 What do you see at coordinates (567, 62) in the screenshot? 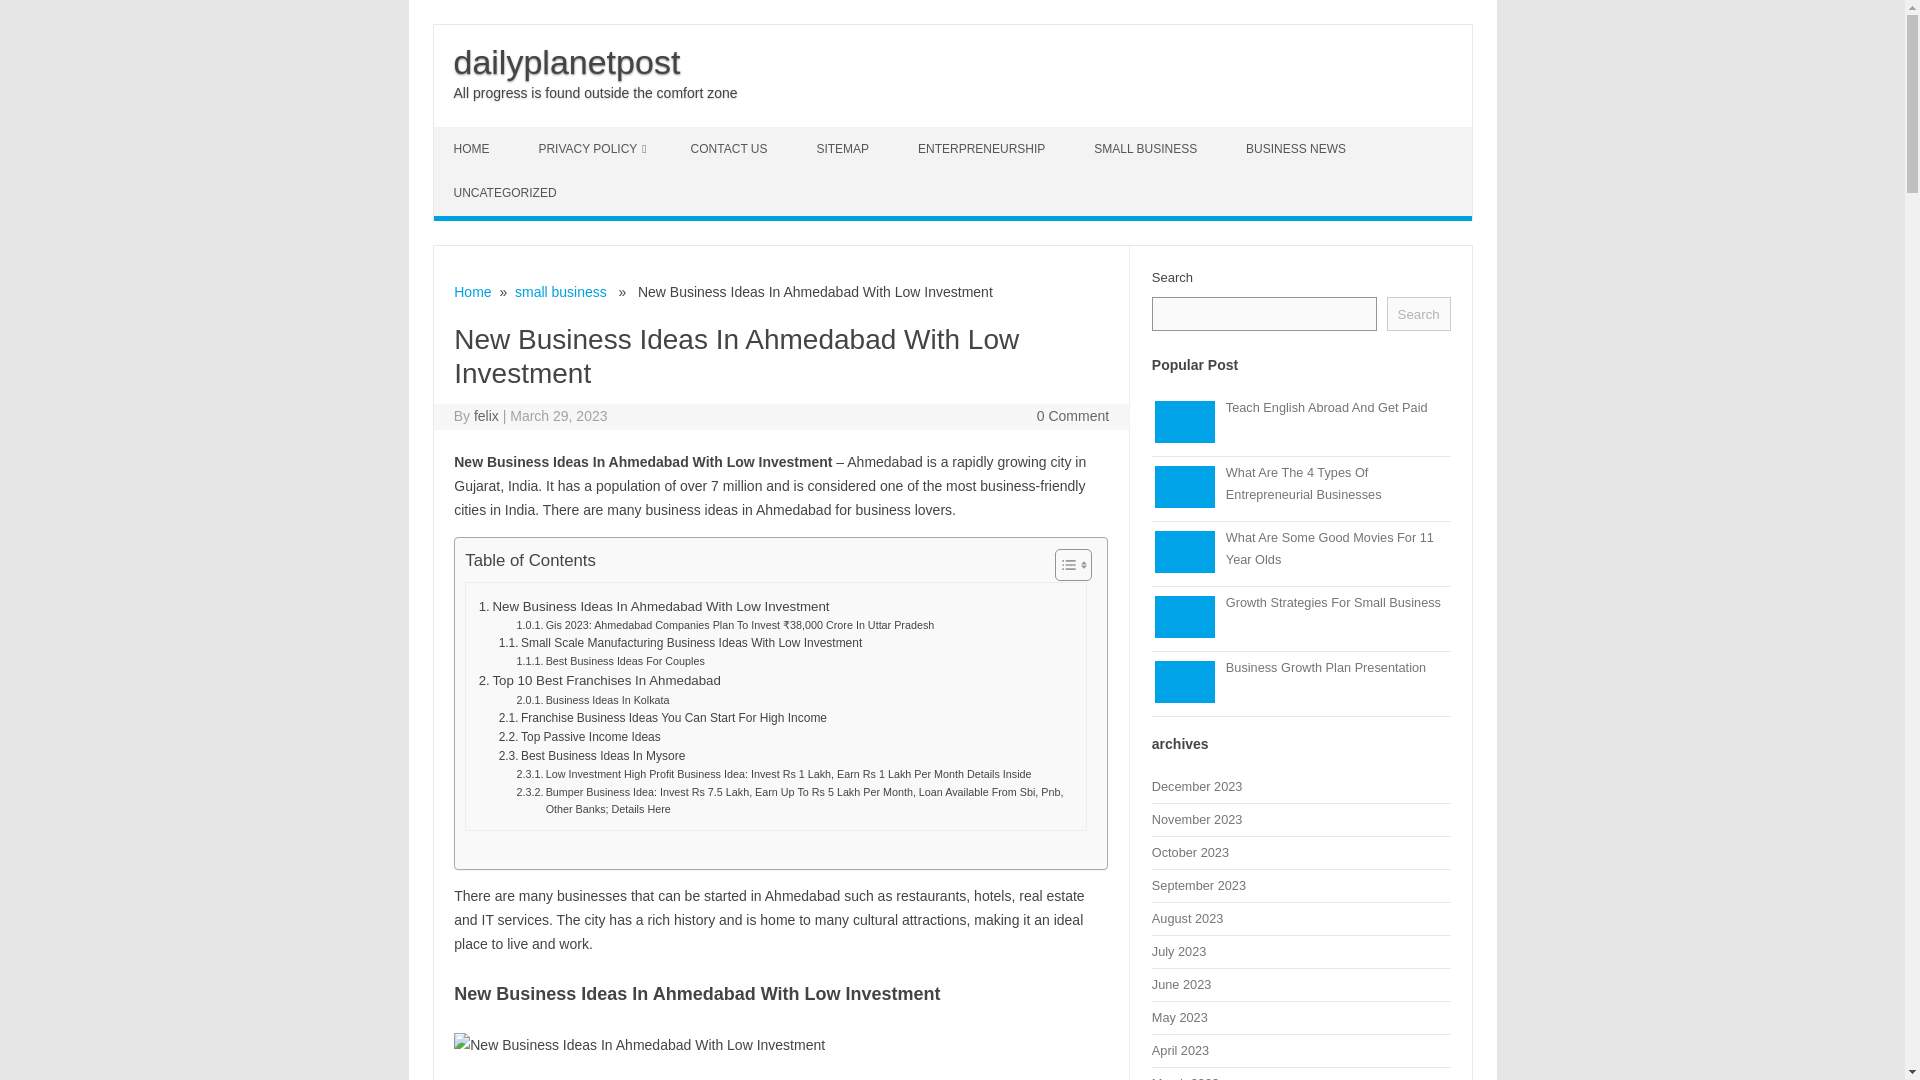
I see `dailyplanetpost` at bounding box center [567, 62].